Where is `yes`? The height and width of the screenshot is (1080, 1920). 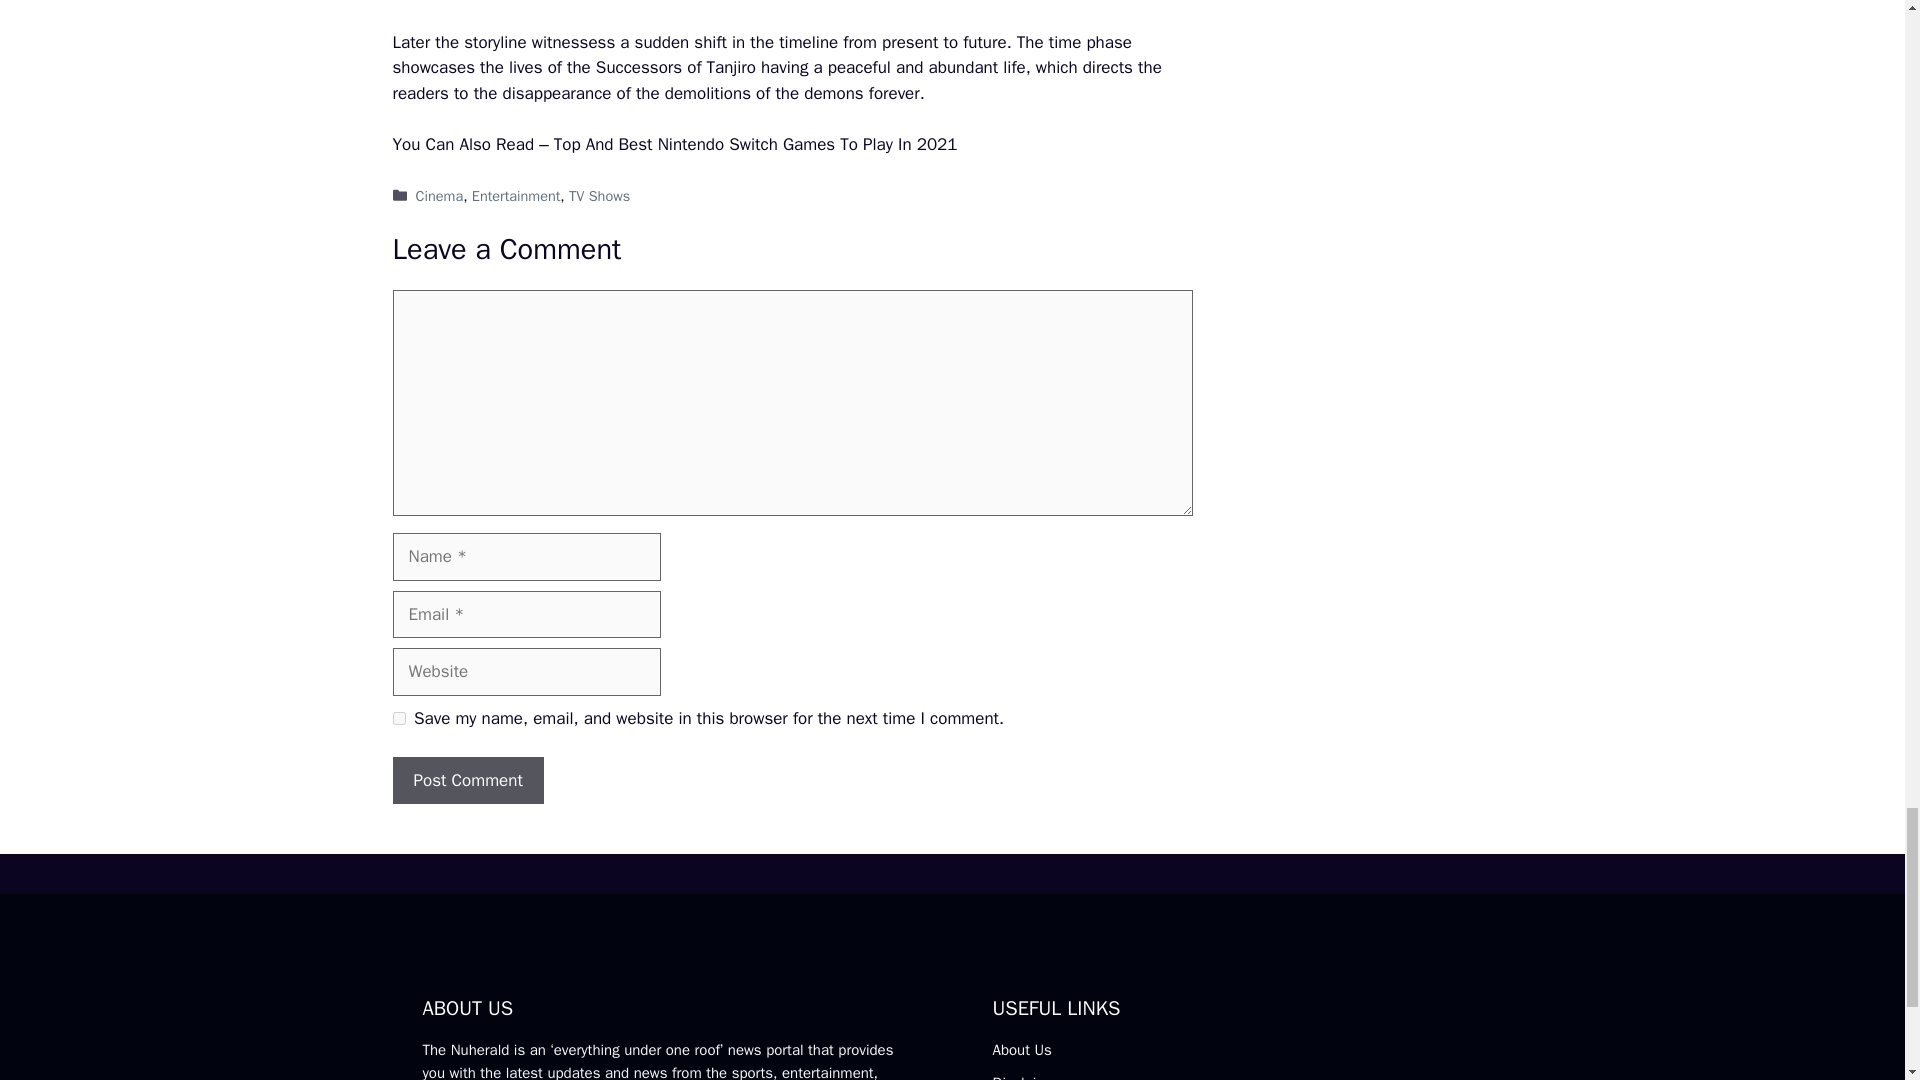 yes is located at coordinates (398, 718).